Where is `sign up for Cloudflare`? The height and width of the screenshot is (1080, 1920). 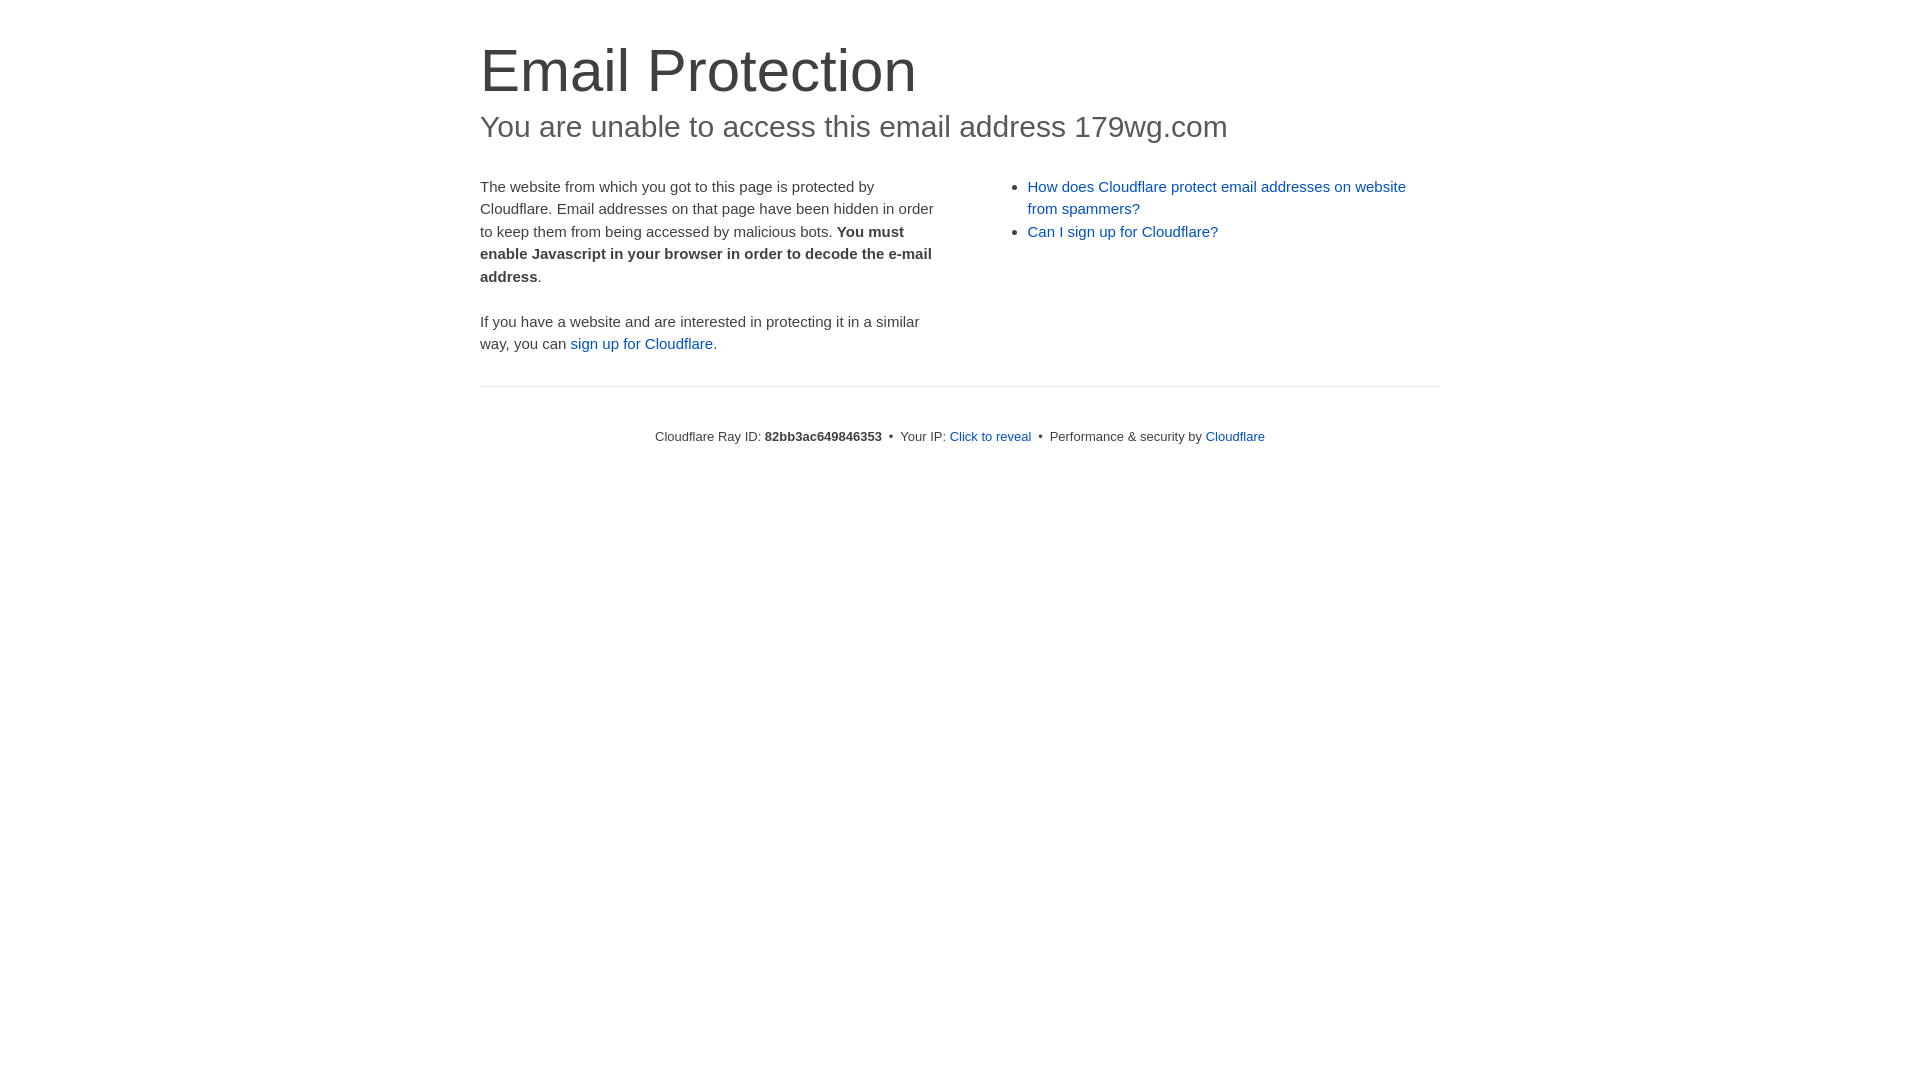
sign up for Cloudflare is located at coordinates (642, 344).